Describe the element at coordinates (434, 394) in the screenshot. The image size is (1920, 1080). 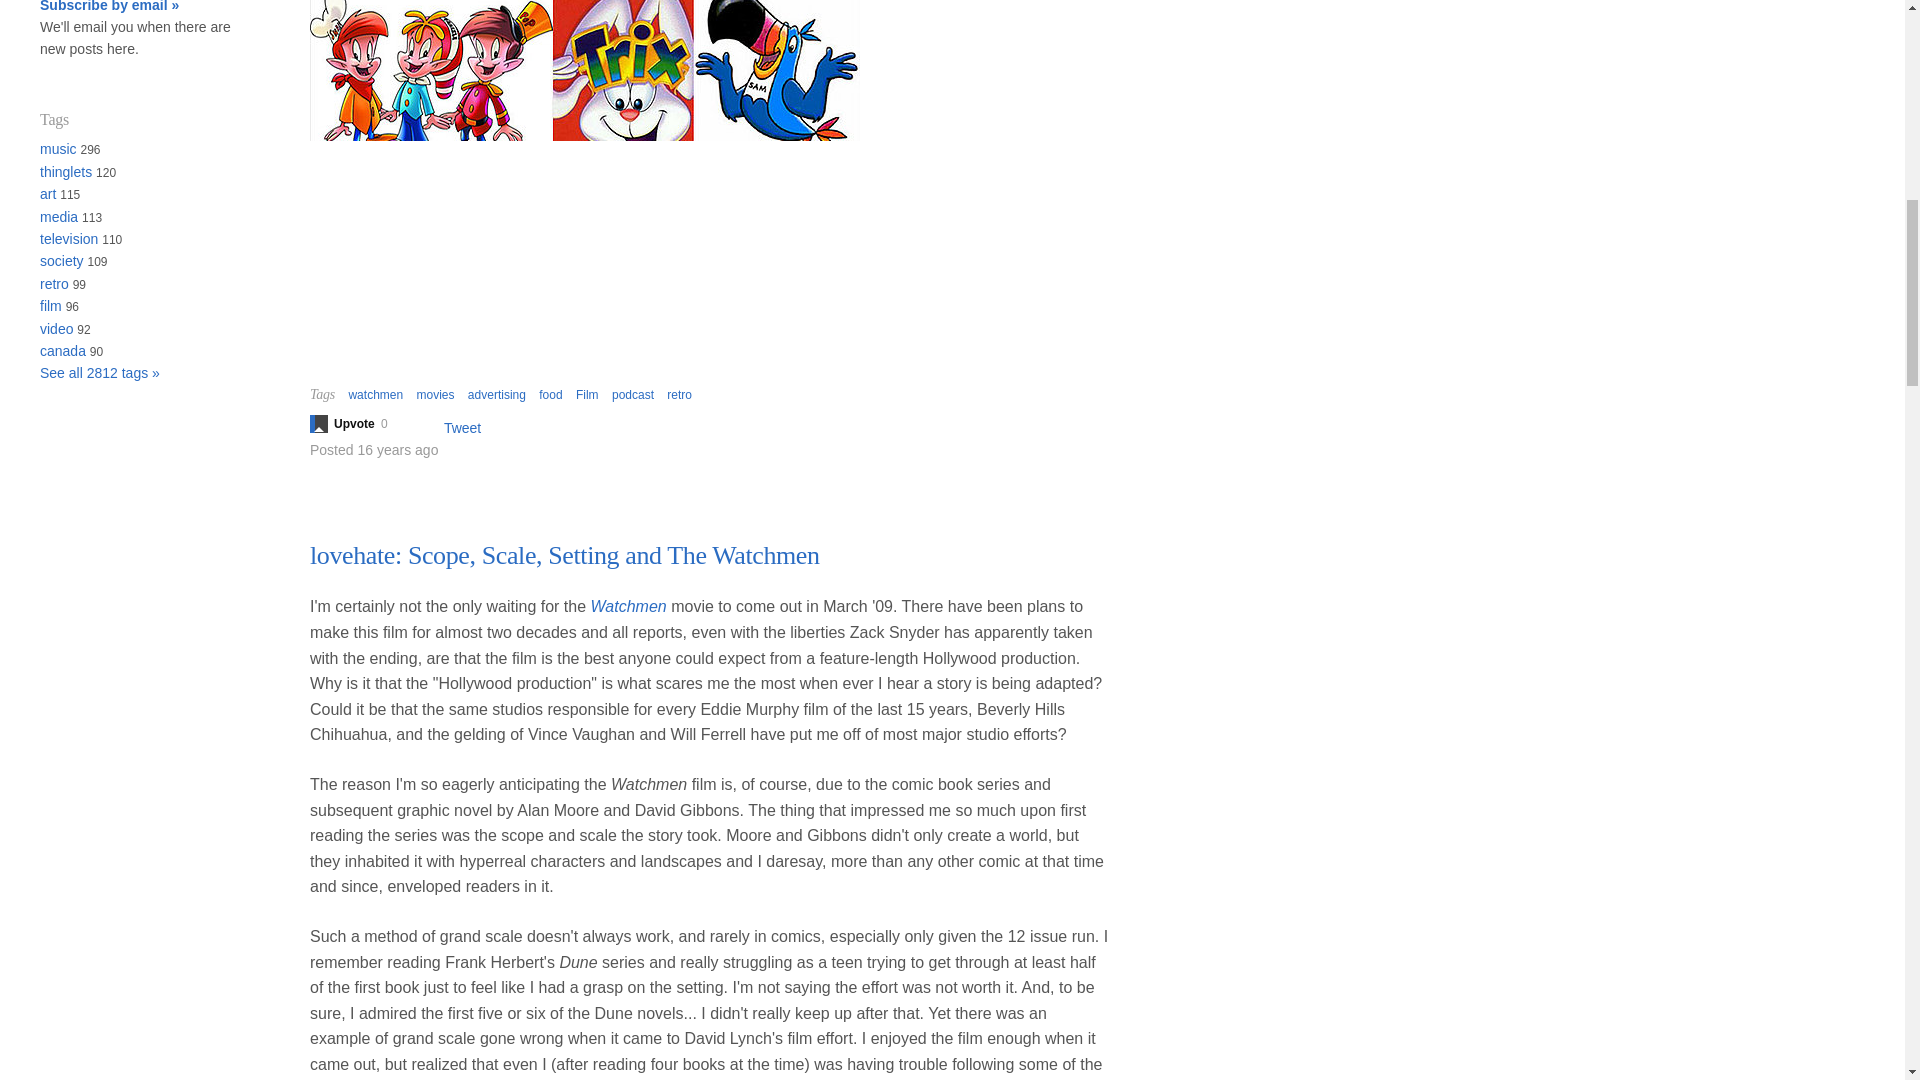
I see `movies` at that location.